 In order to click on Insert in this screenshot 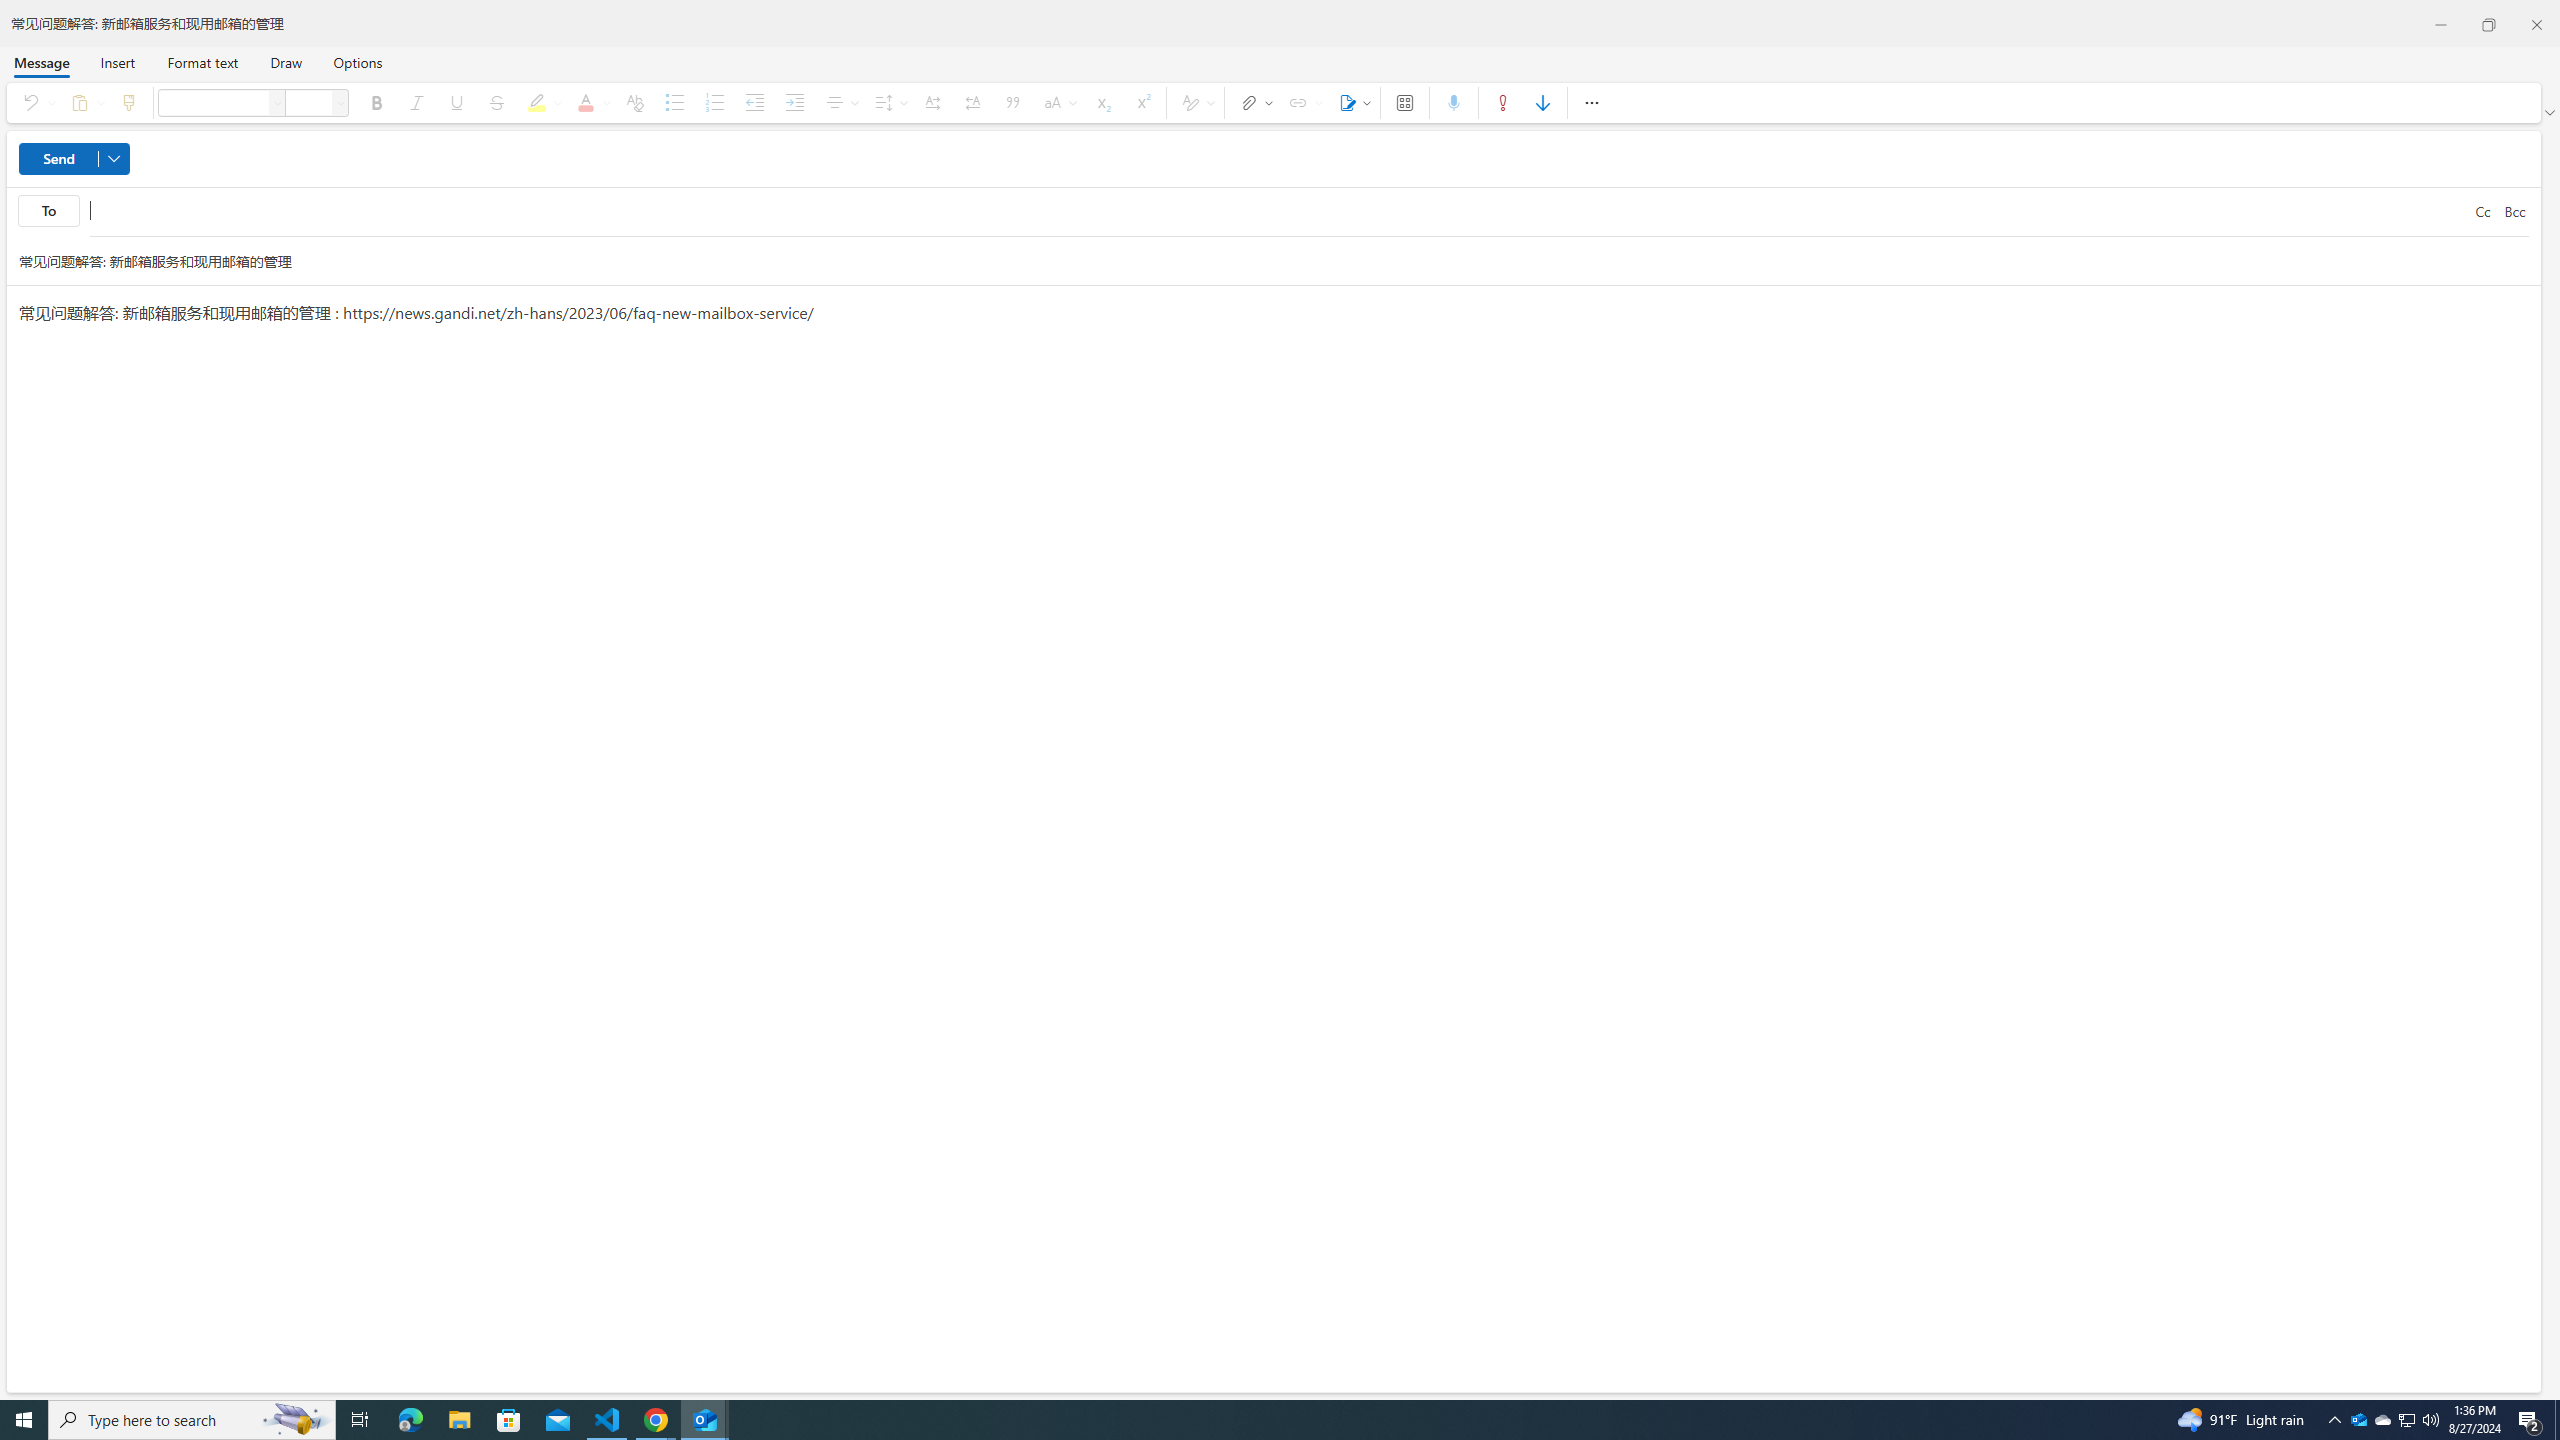, I will do `click(118, 62)`.